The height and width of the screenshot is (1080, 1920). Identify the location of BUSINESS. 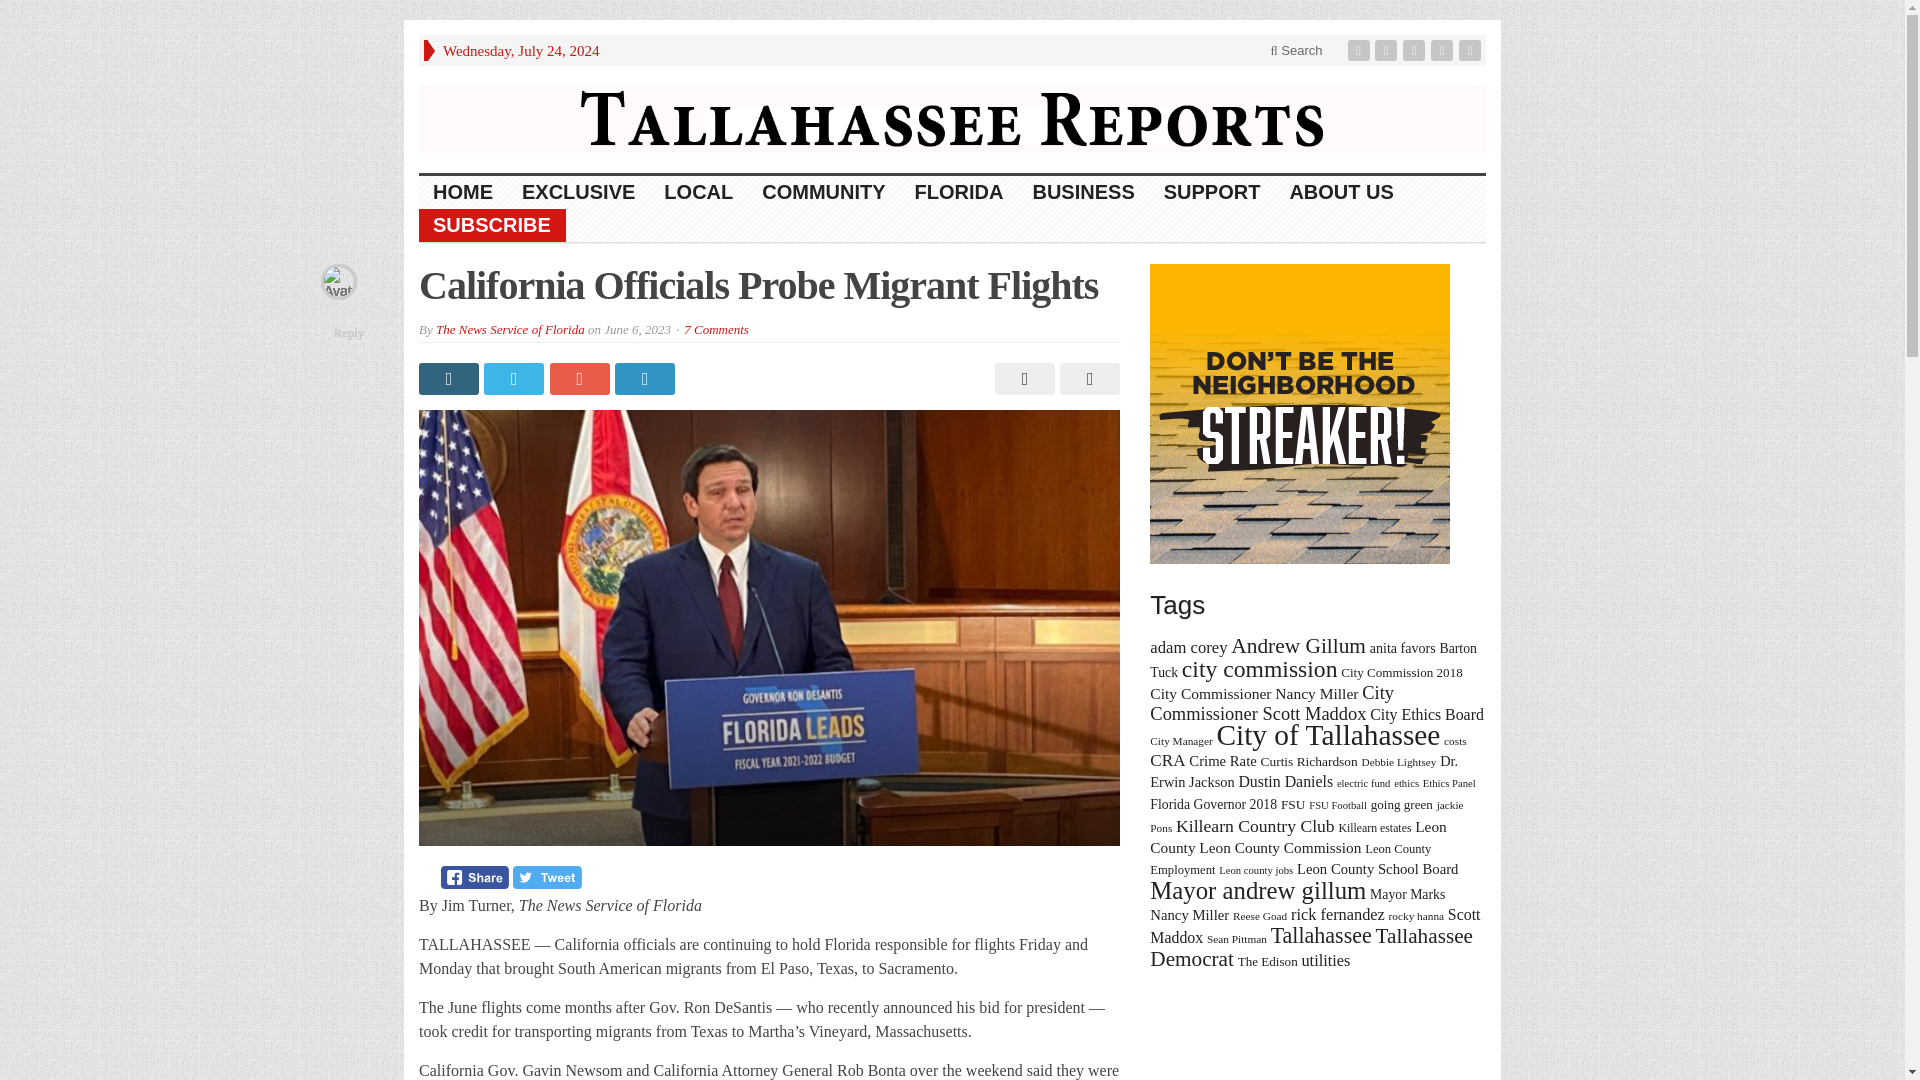
(1082, 192).